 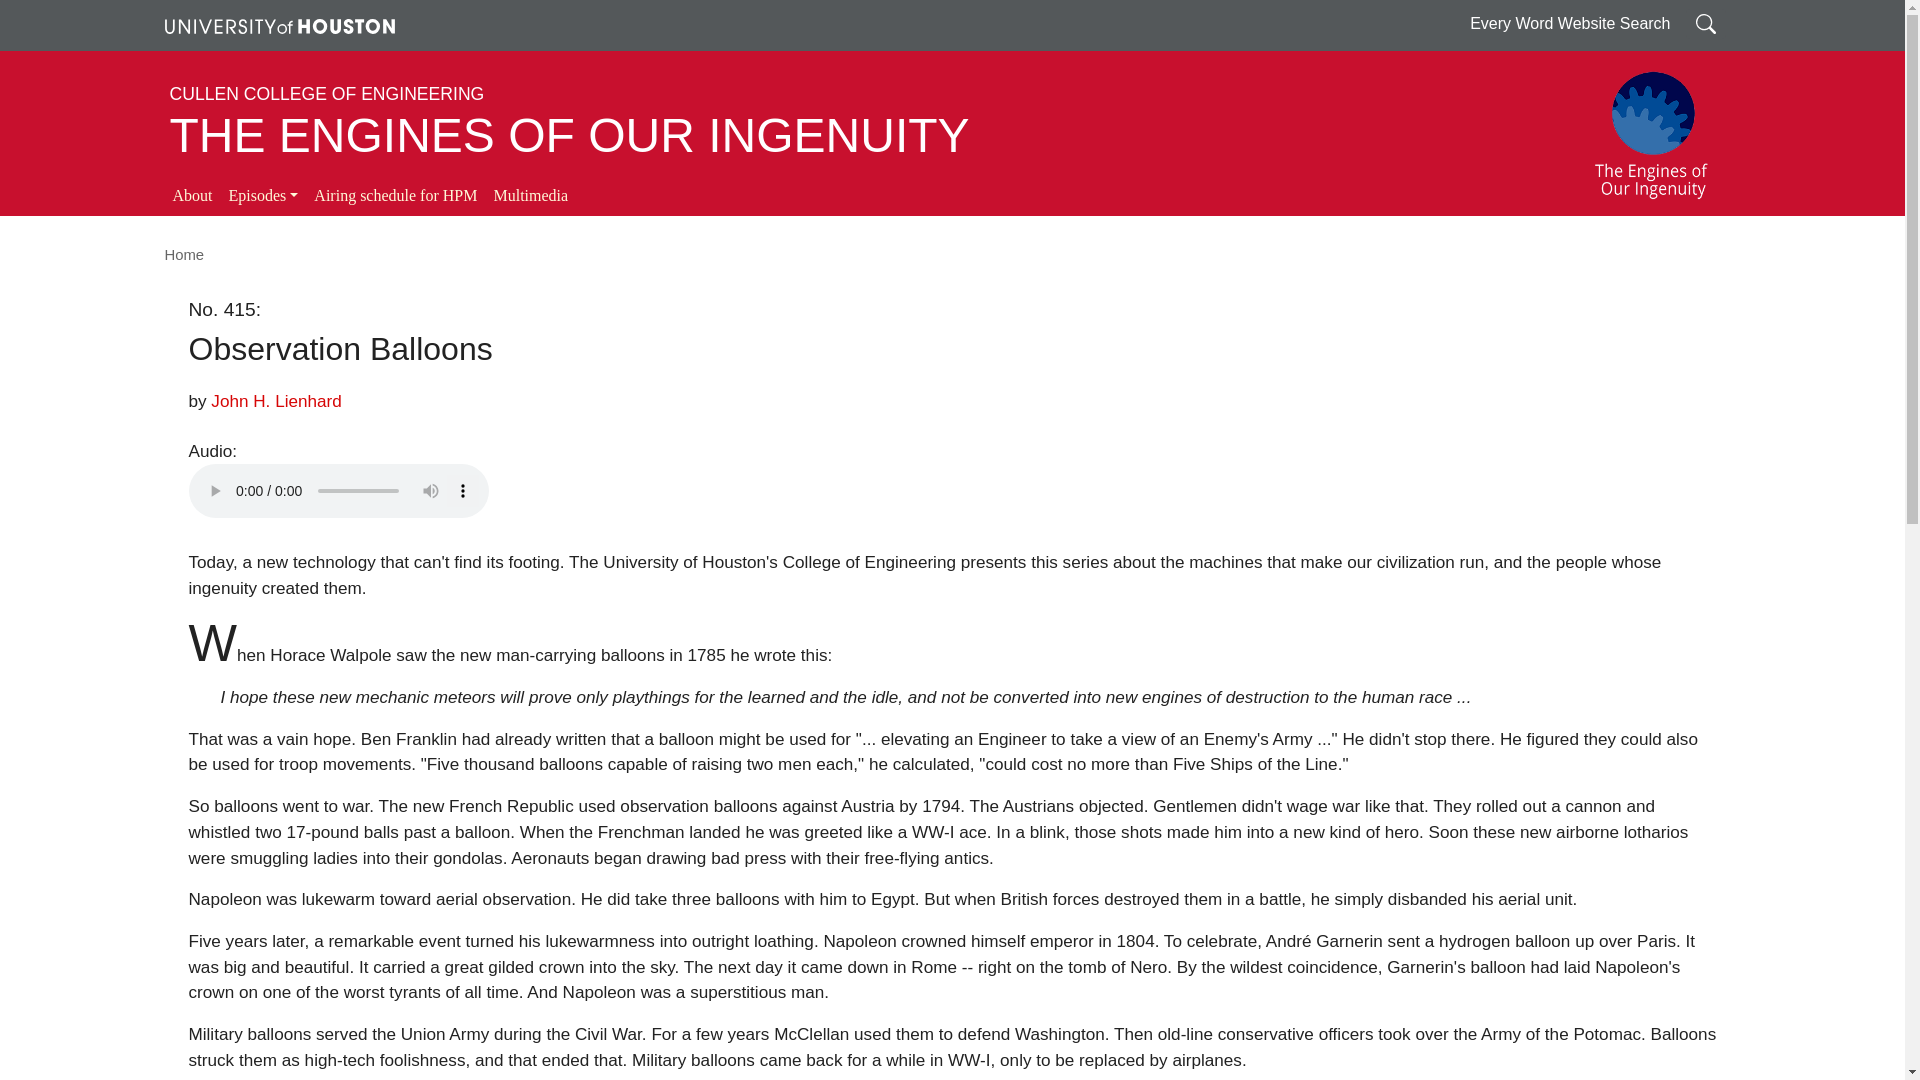 What do you see at coordinates (262, 196) in the screenshot?
I see `Episodes` at bounding box center [262, 196].